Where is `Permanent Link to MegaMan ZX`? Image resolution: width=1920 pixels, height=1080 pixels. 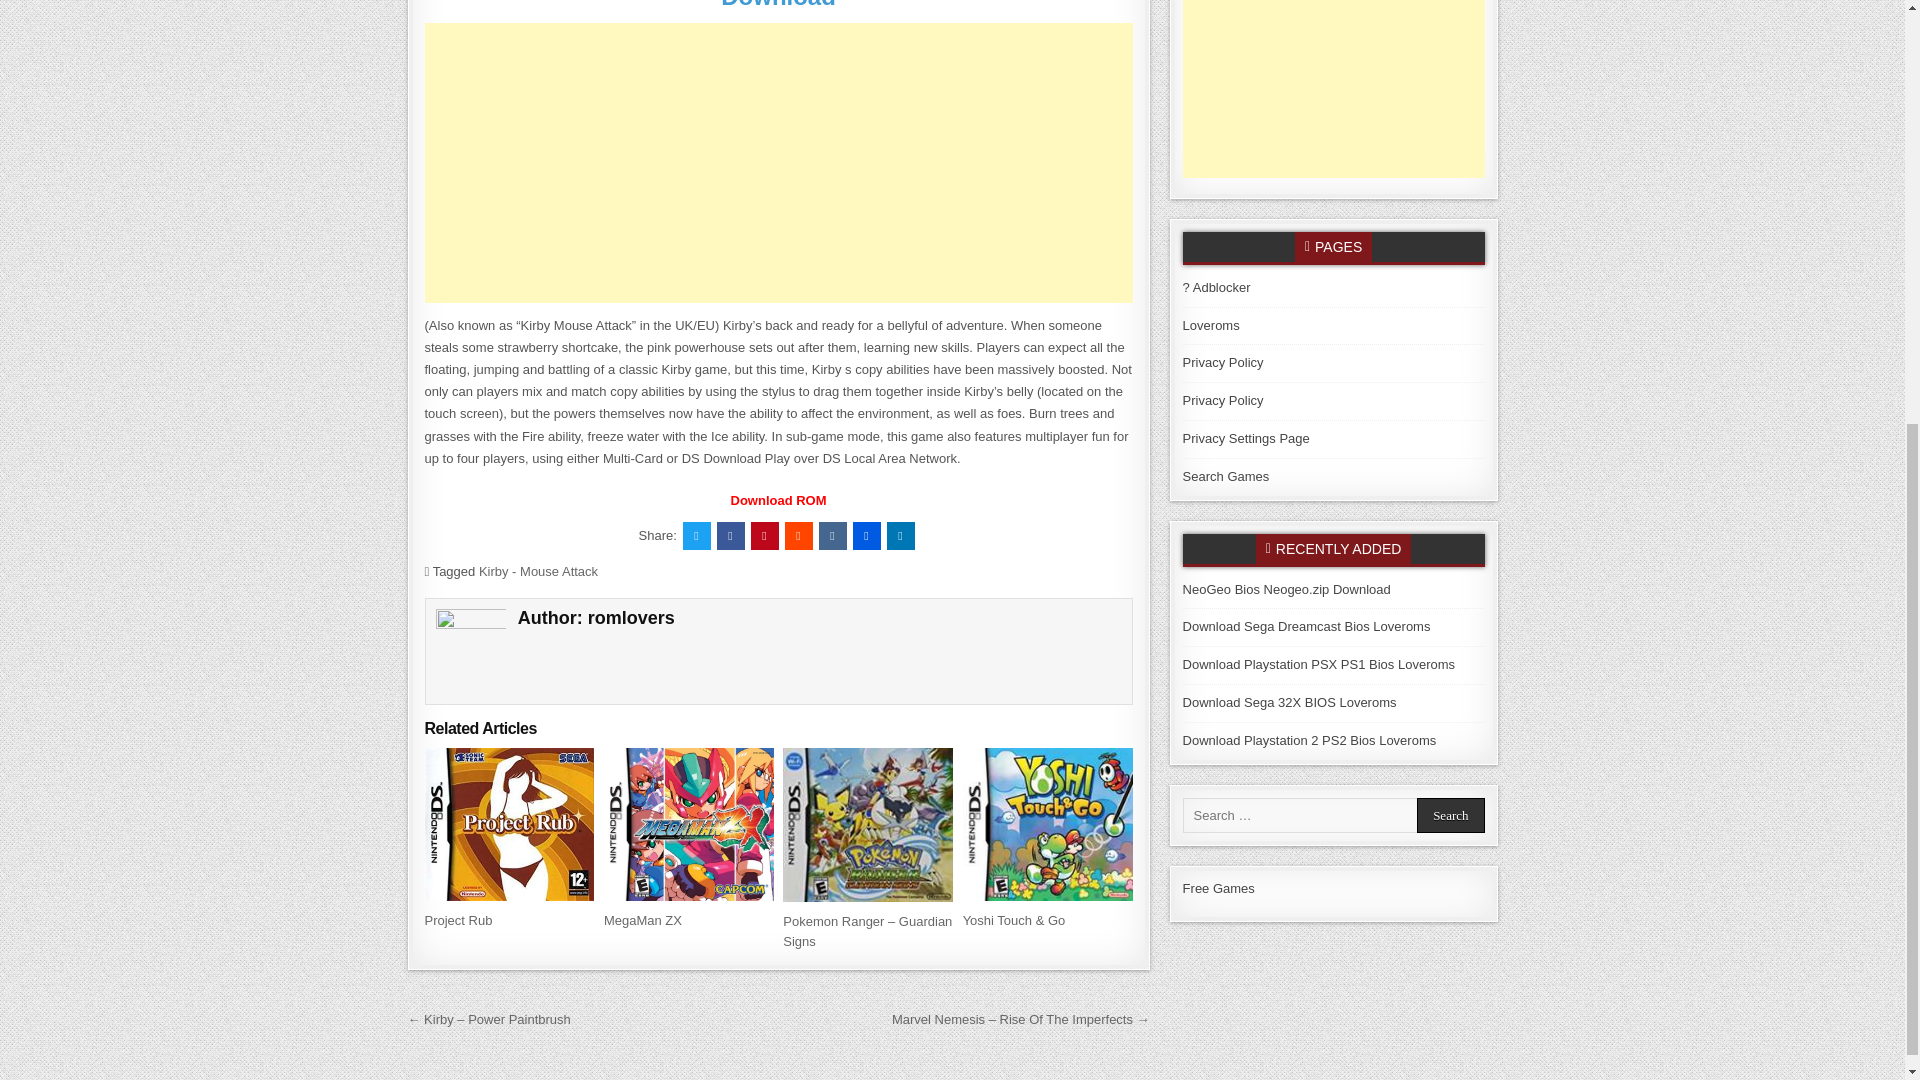
Permanent Link to MegaMan ZX is located at coordinates (642, 920).